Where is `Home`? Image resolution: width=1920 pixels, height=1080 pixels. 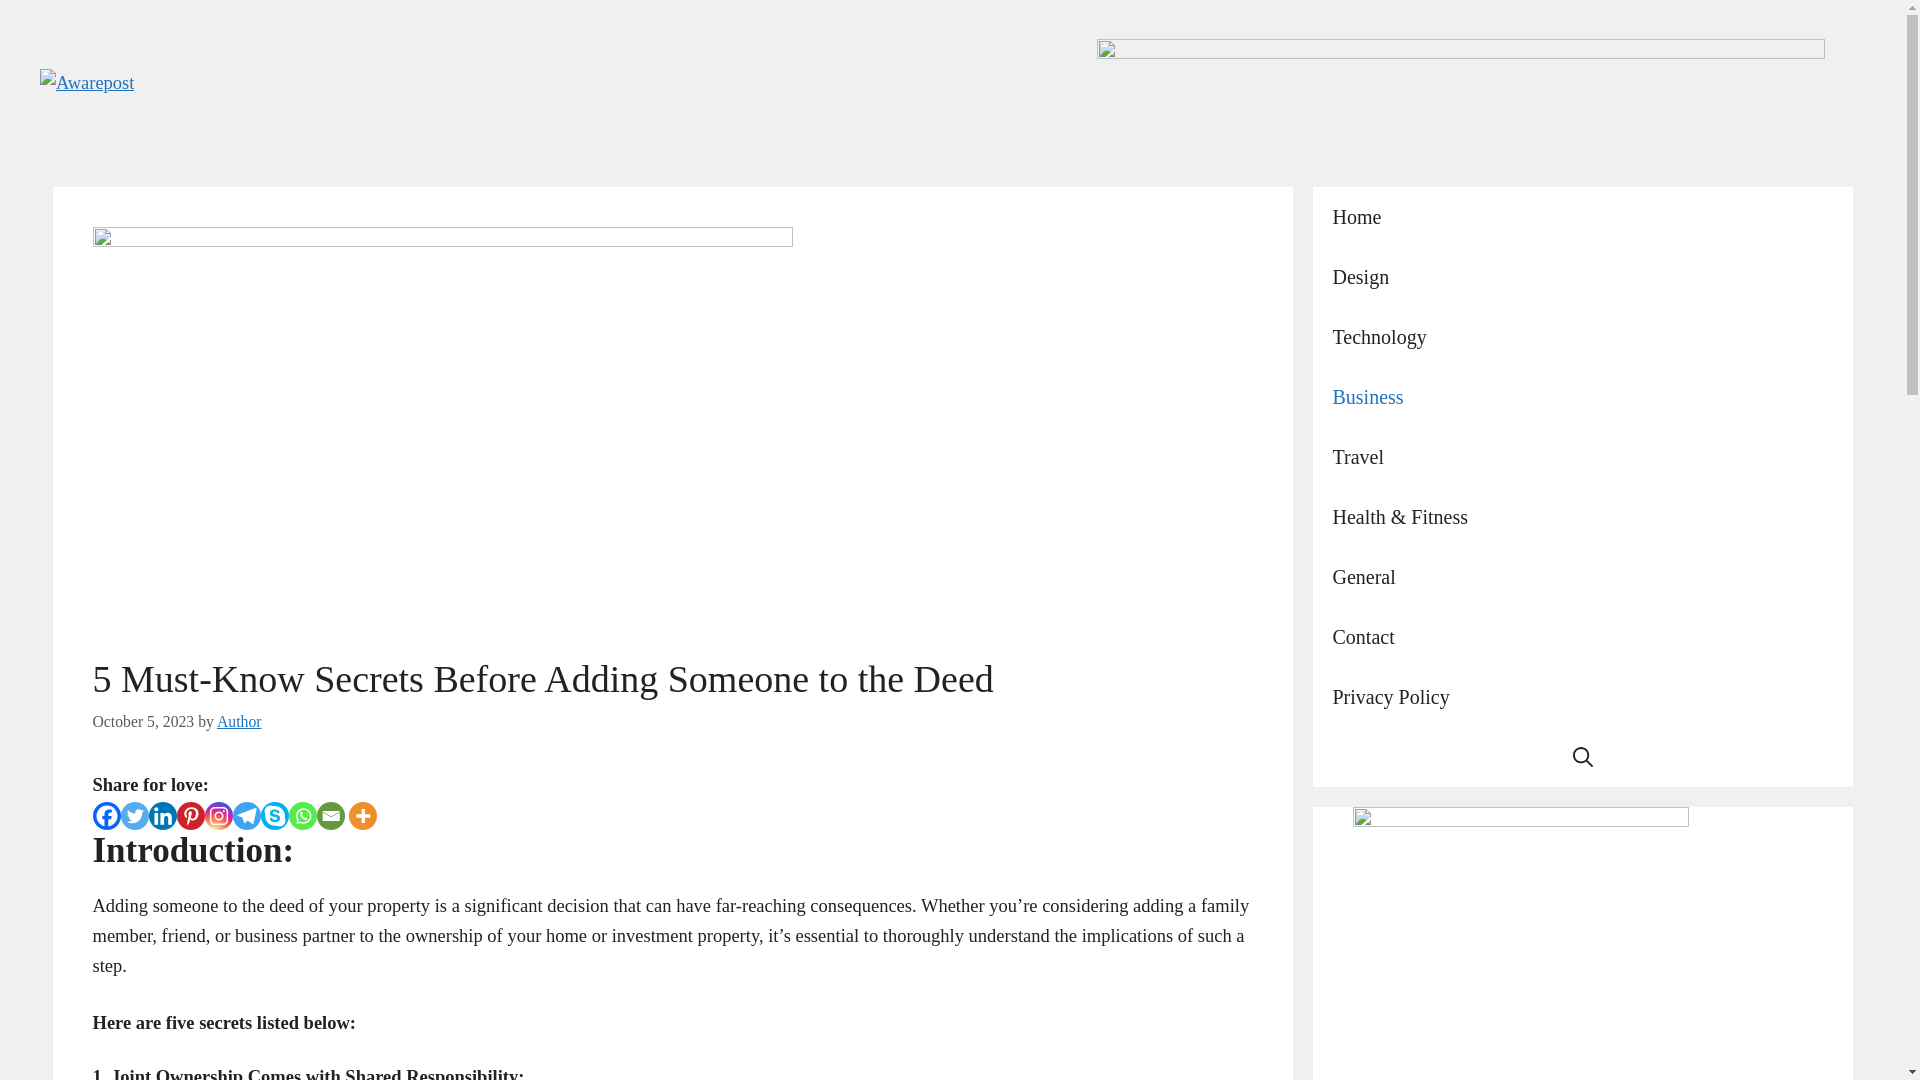 Home is located at coordinates (1582, 216).